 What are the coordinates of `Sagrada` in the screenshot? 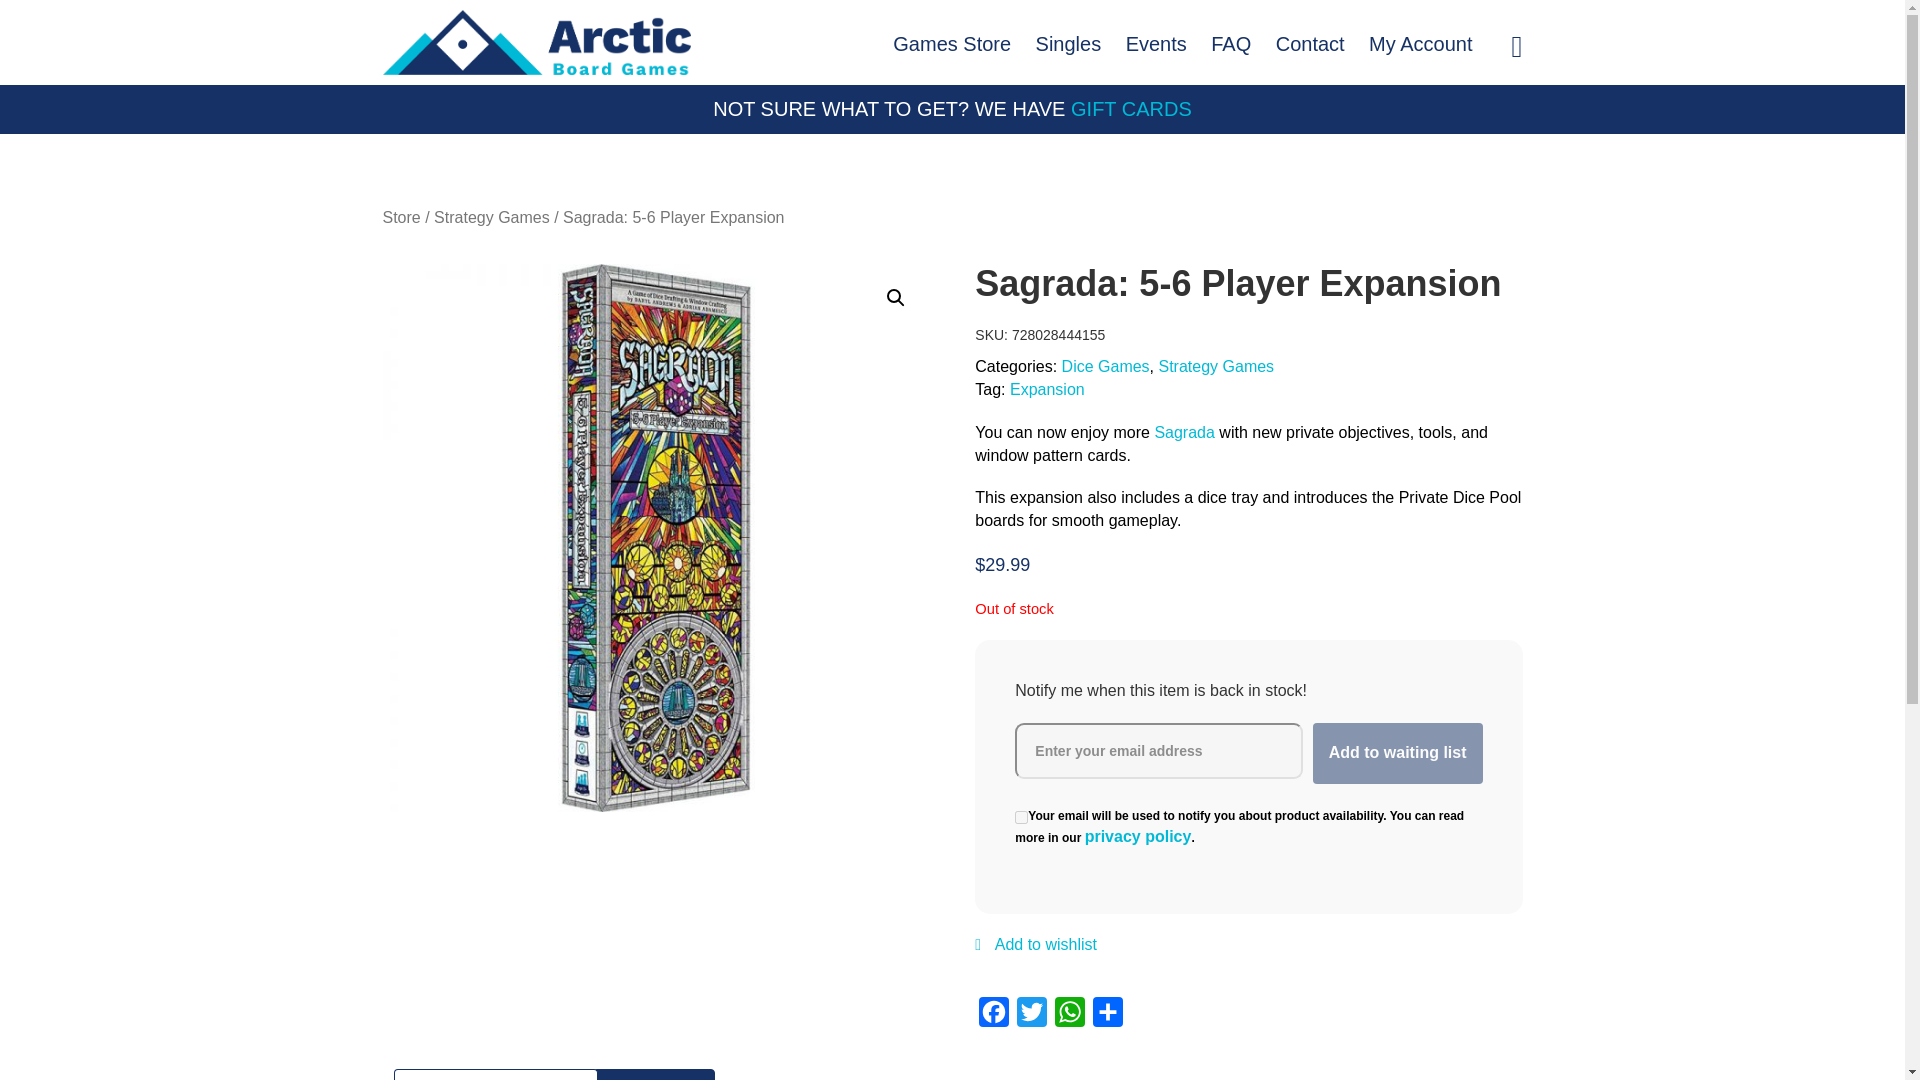 It's located at (1184, 433).